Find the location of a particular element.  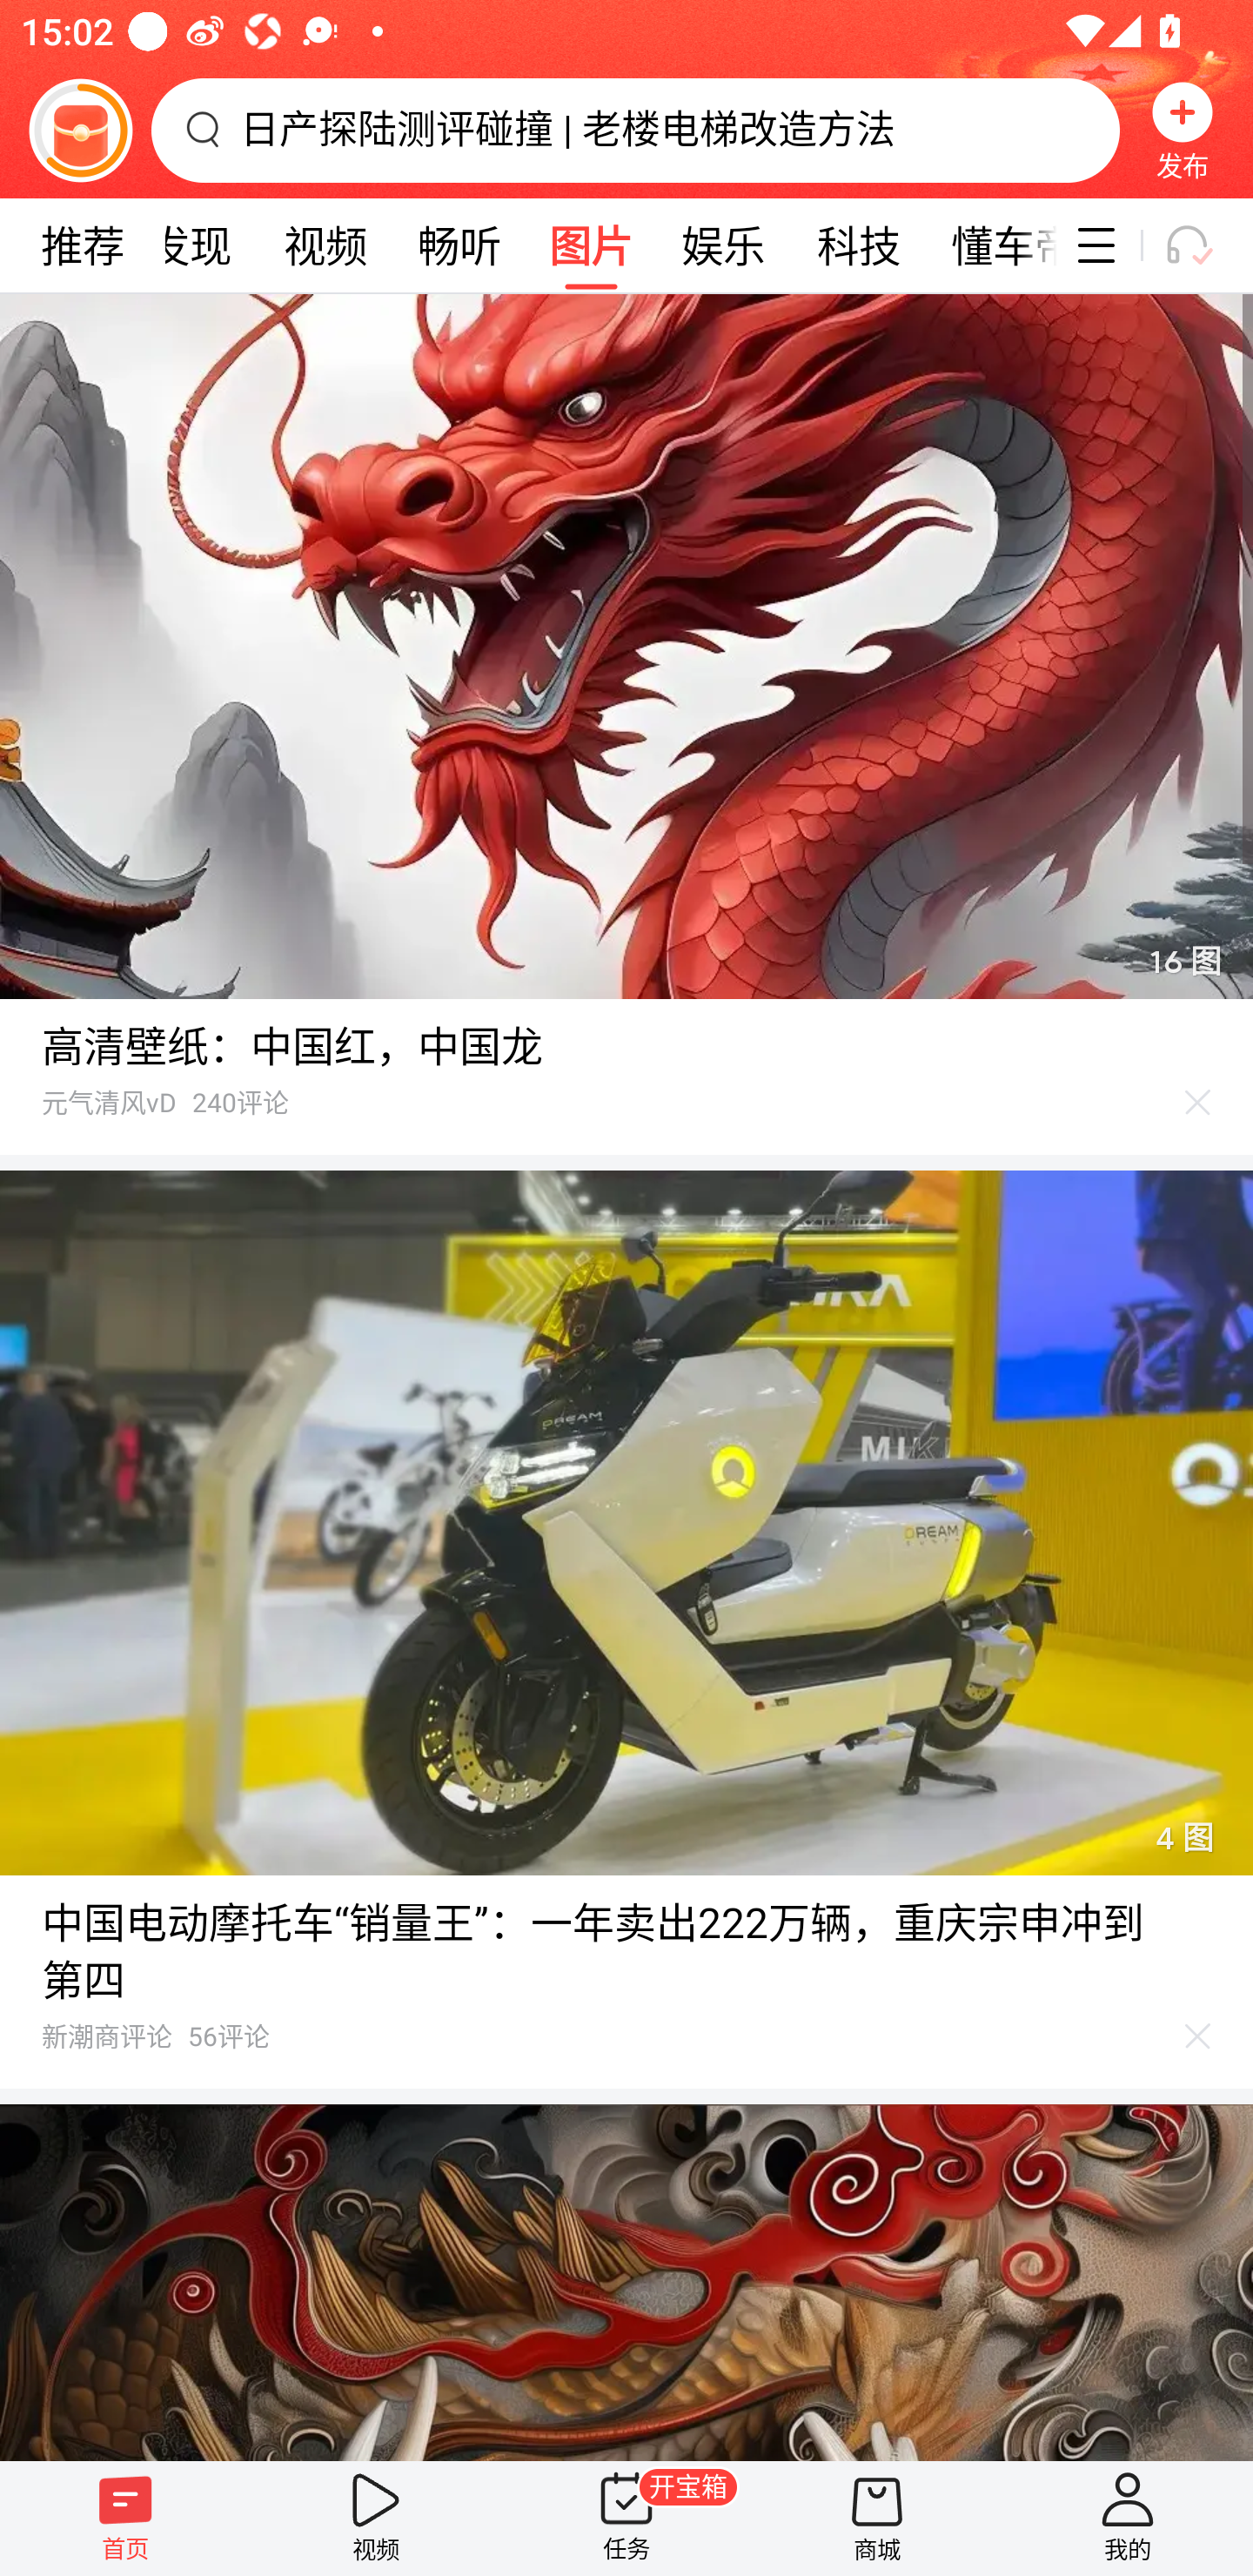

畅听 is located at coordinates (459, 245).